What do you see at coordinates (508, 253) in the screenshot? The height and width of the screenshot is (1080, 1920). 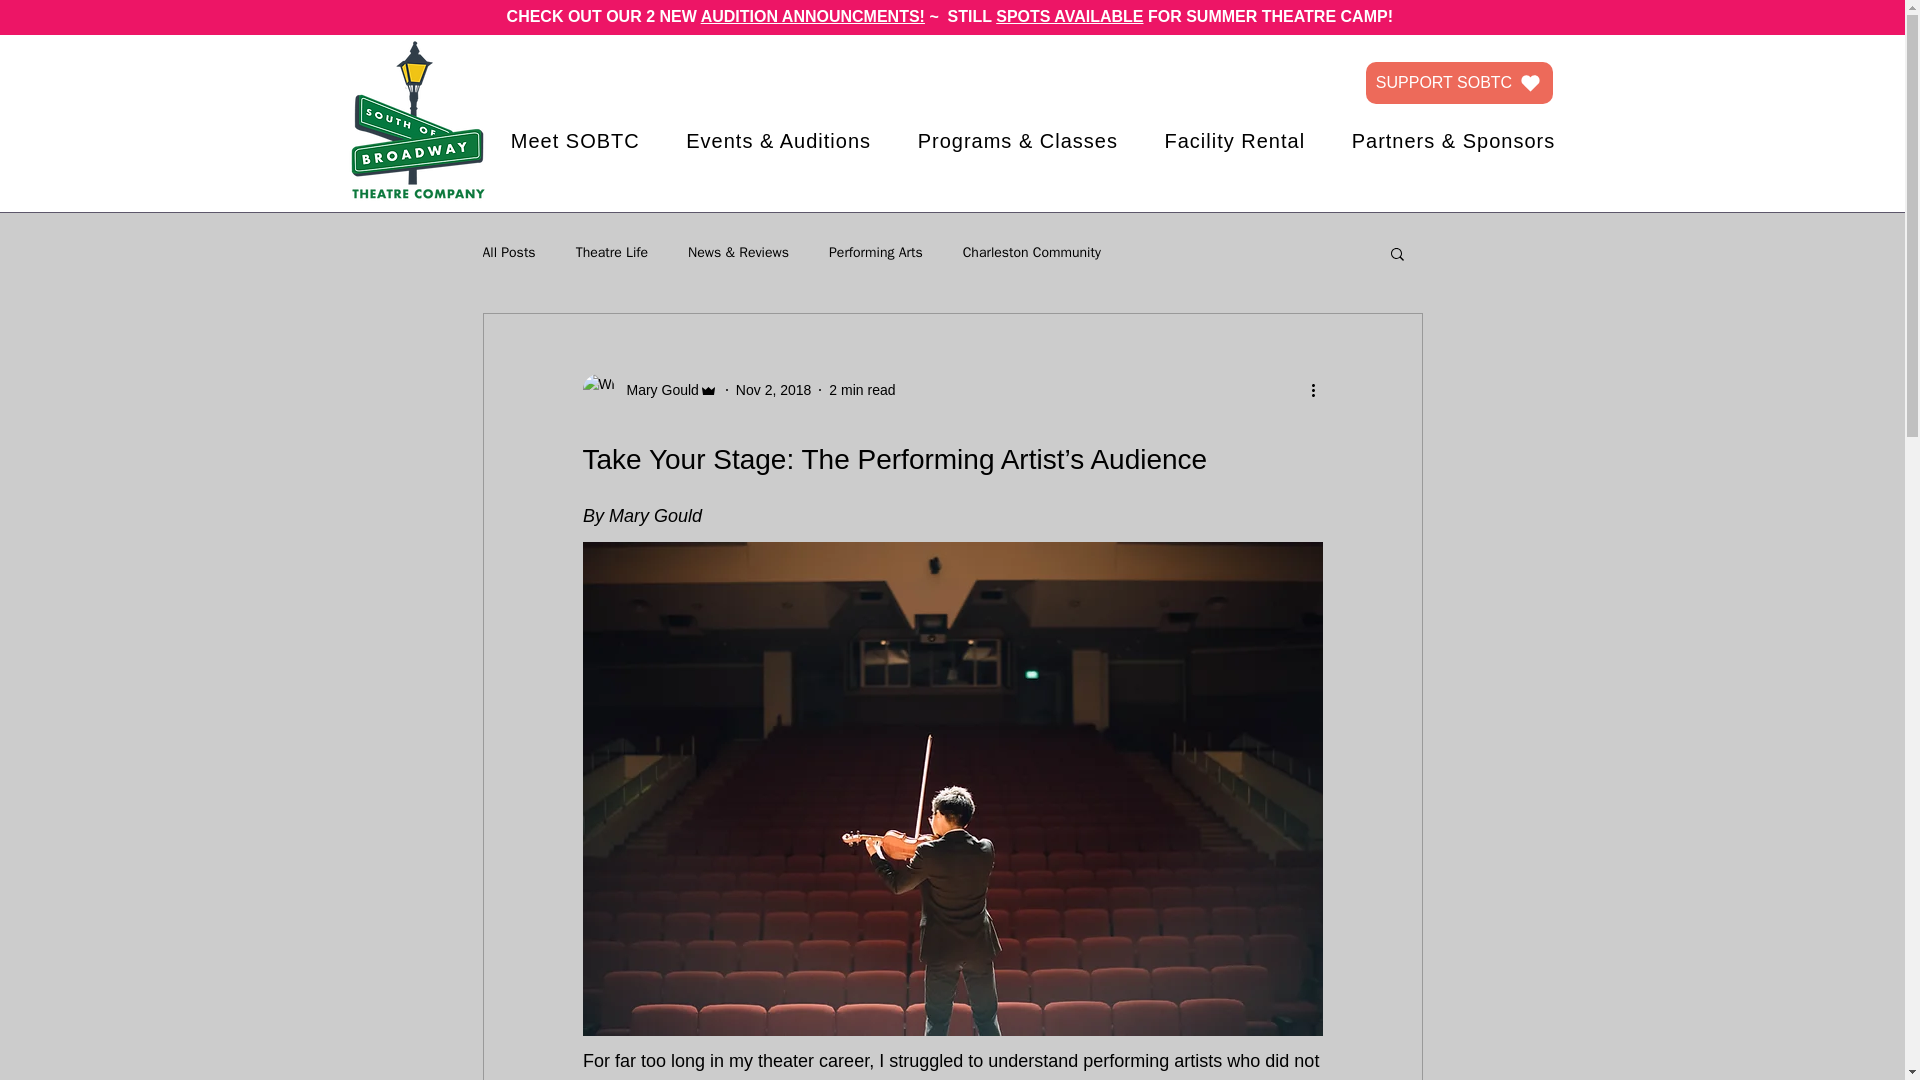 I see `All Posts` at bounding box center [508, 253].